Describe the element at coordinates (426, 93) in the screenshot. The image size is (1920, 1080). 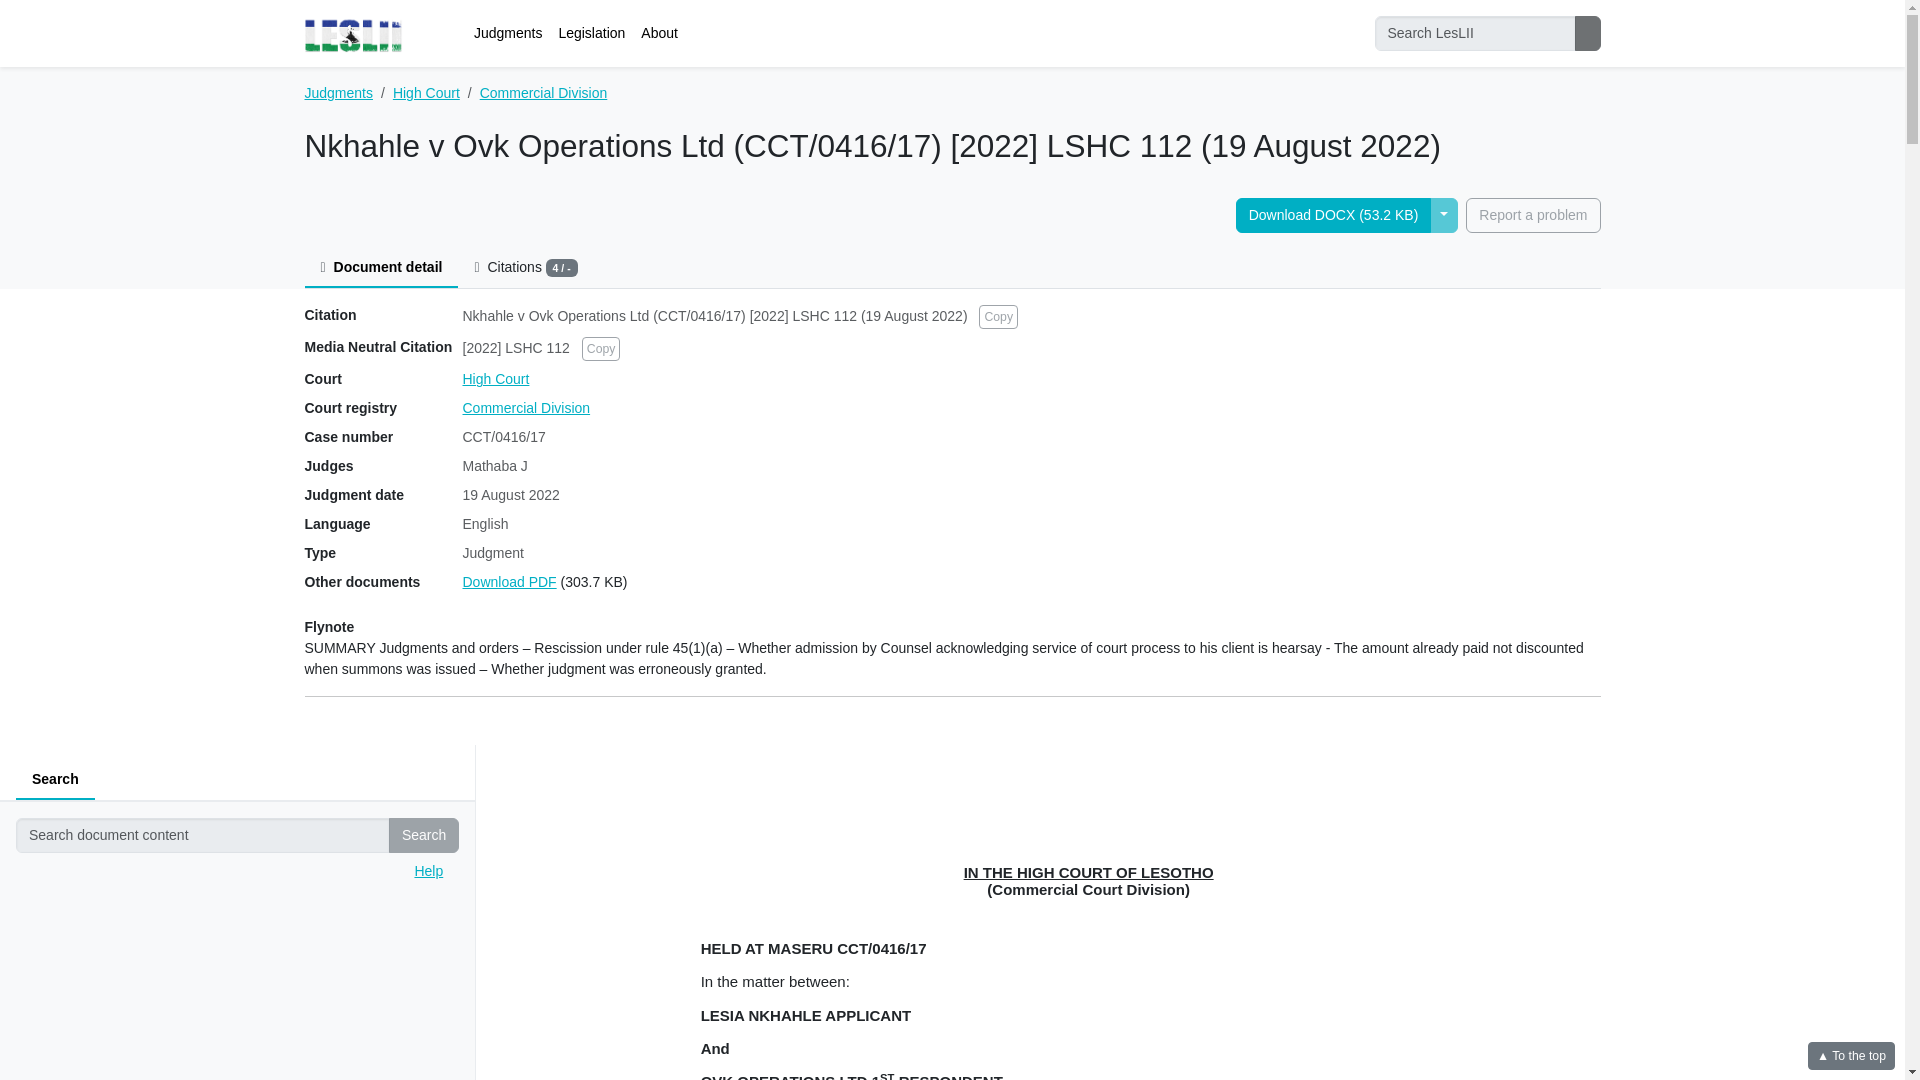
I see `High Court` at that location.